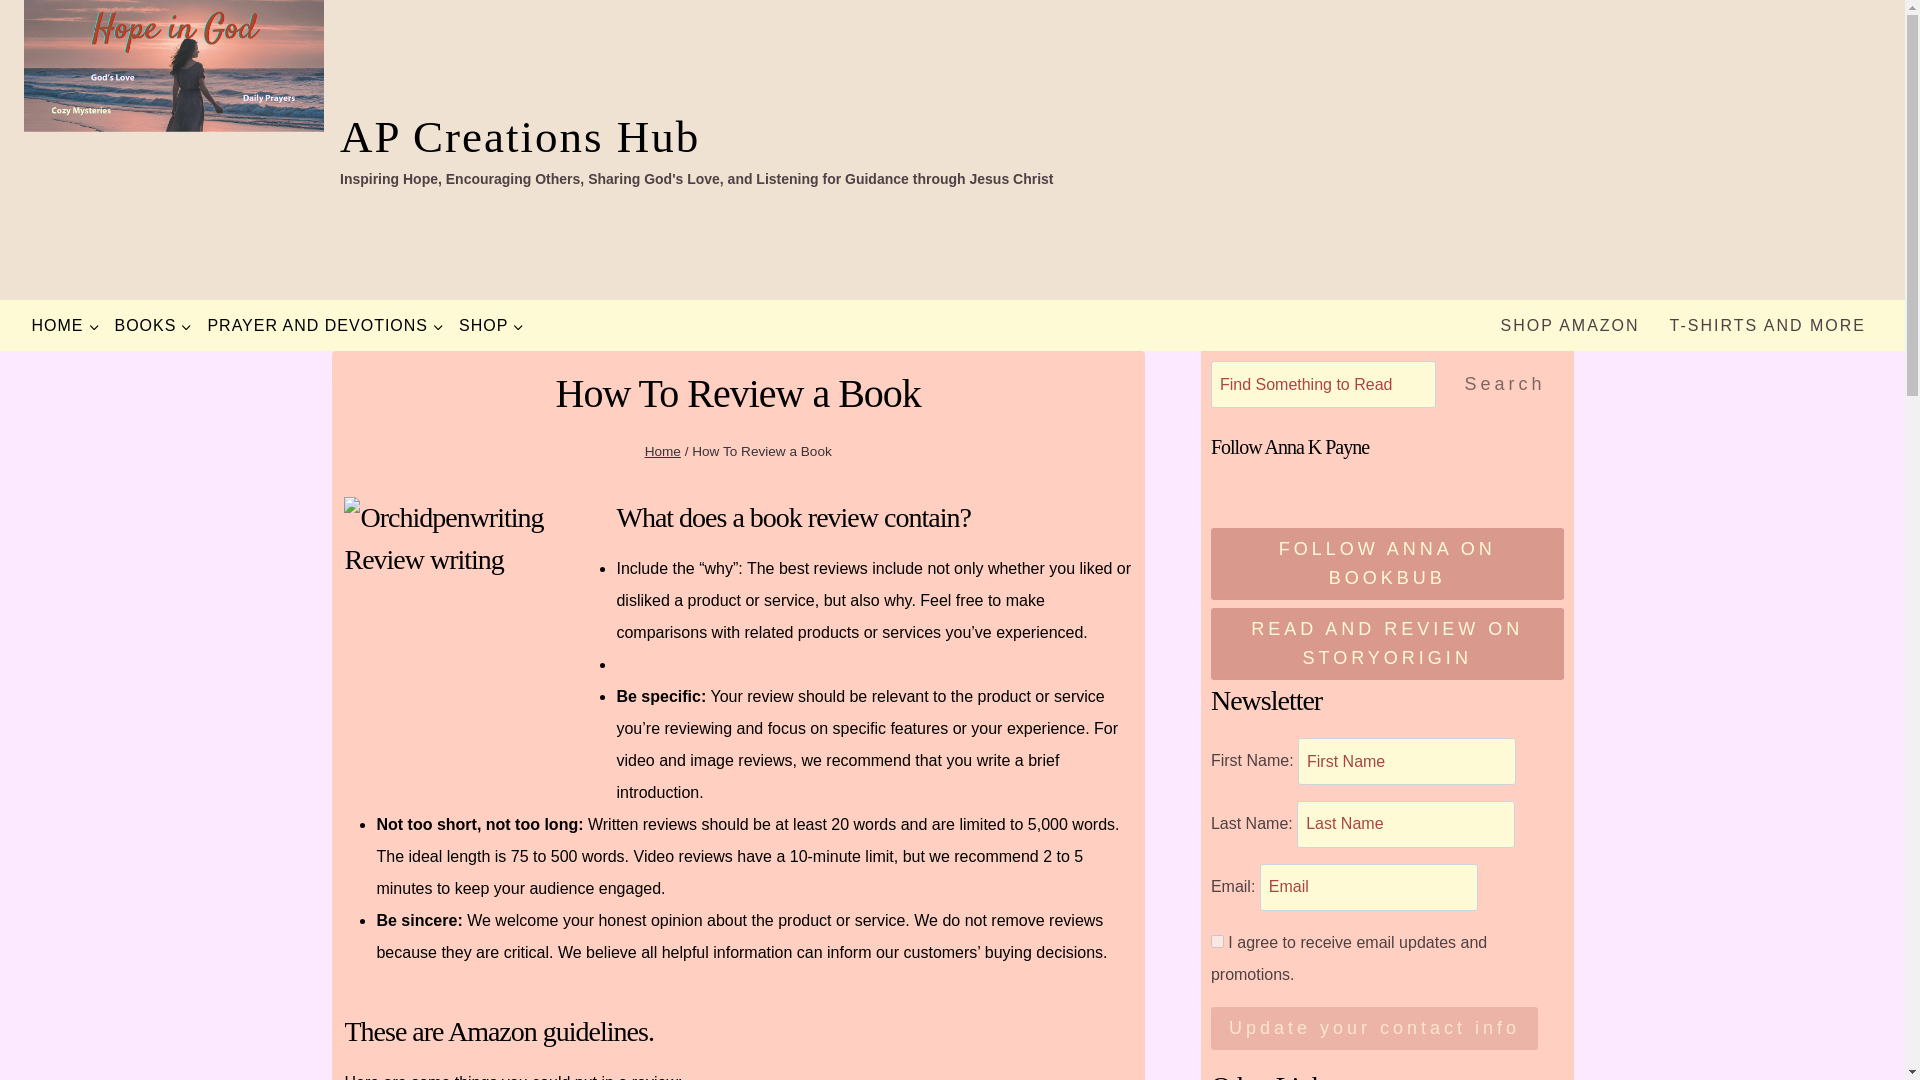  Describe the element at coordinates (1338, 477) in the screenshot. I see `Instagram` at that location.